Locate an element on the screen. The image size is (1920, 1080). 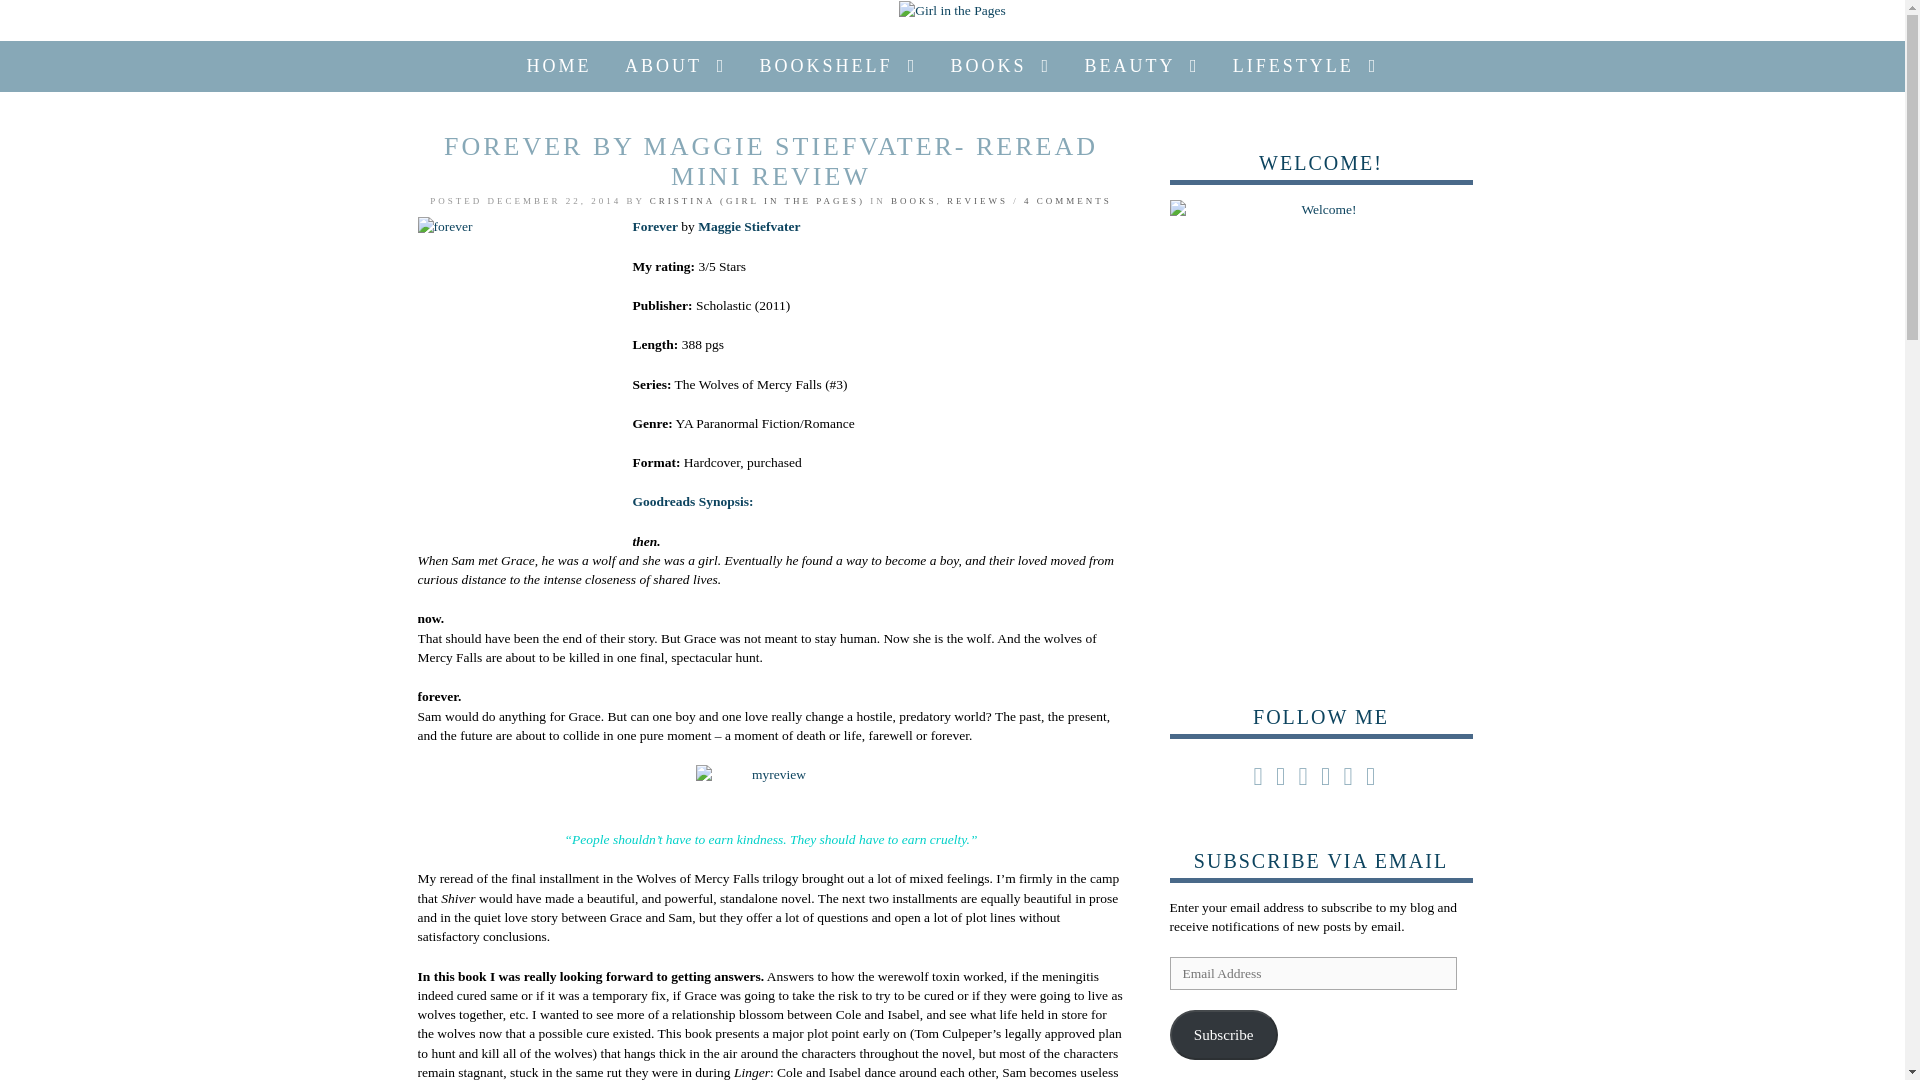
BEAUTY   is located at coordinates (1142, 66).